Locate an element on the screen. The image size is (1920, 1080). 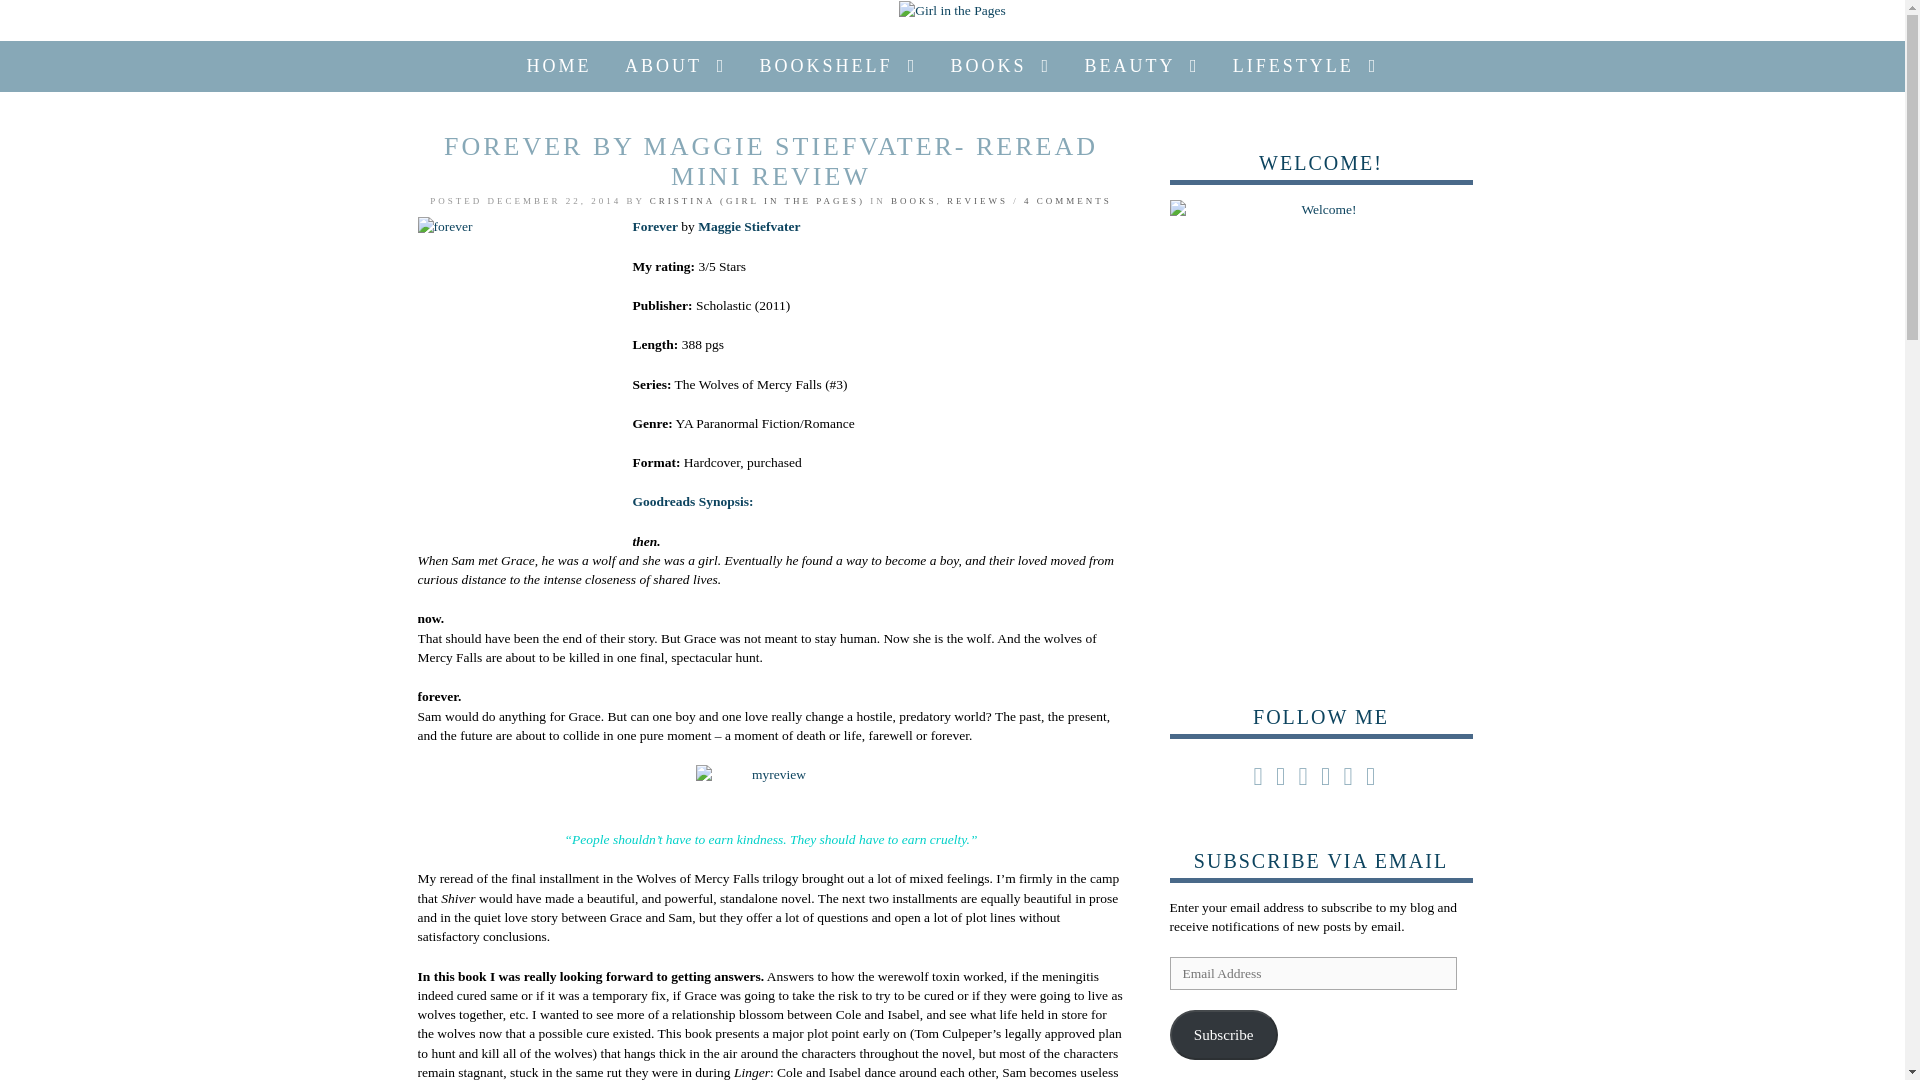
BEAUTY   is located at coordinates (1142, 66).